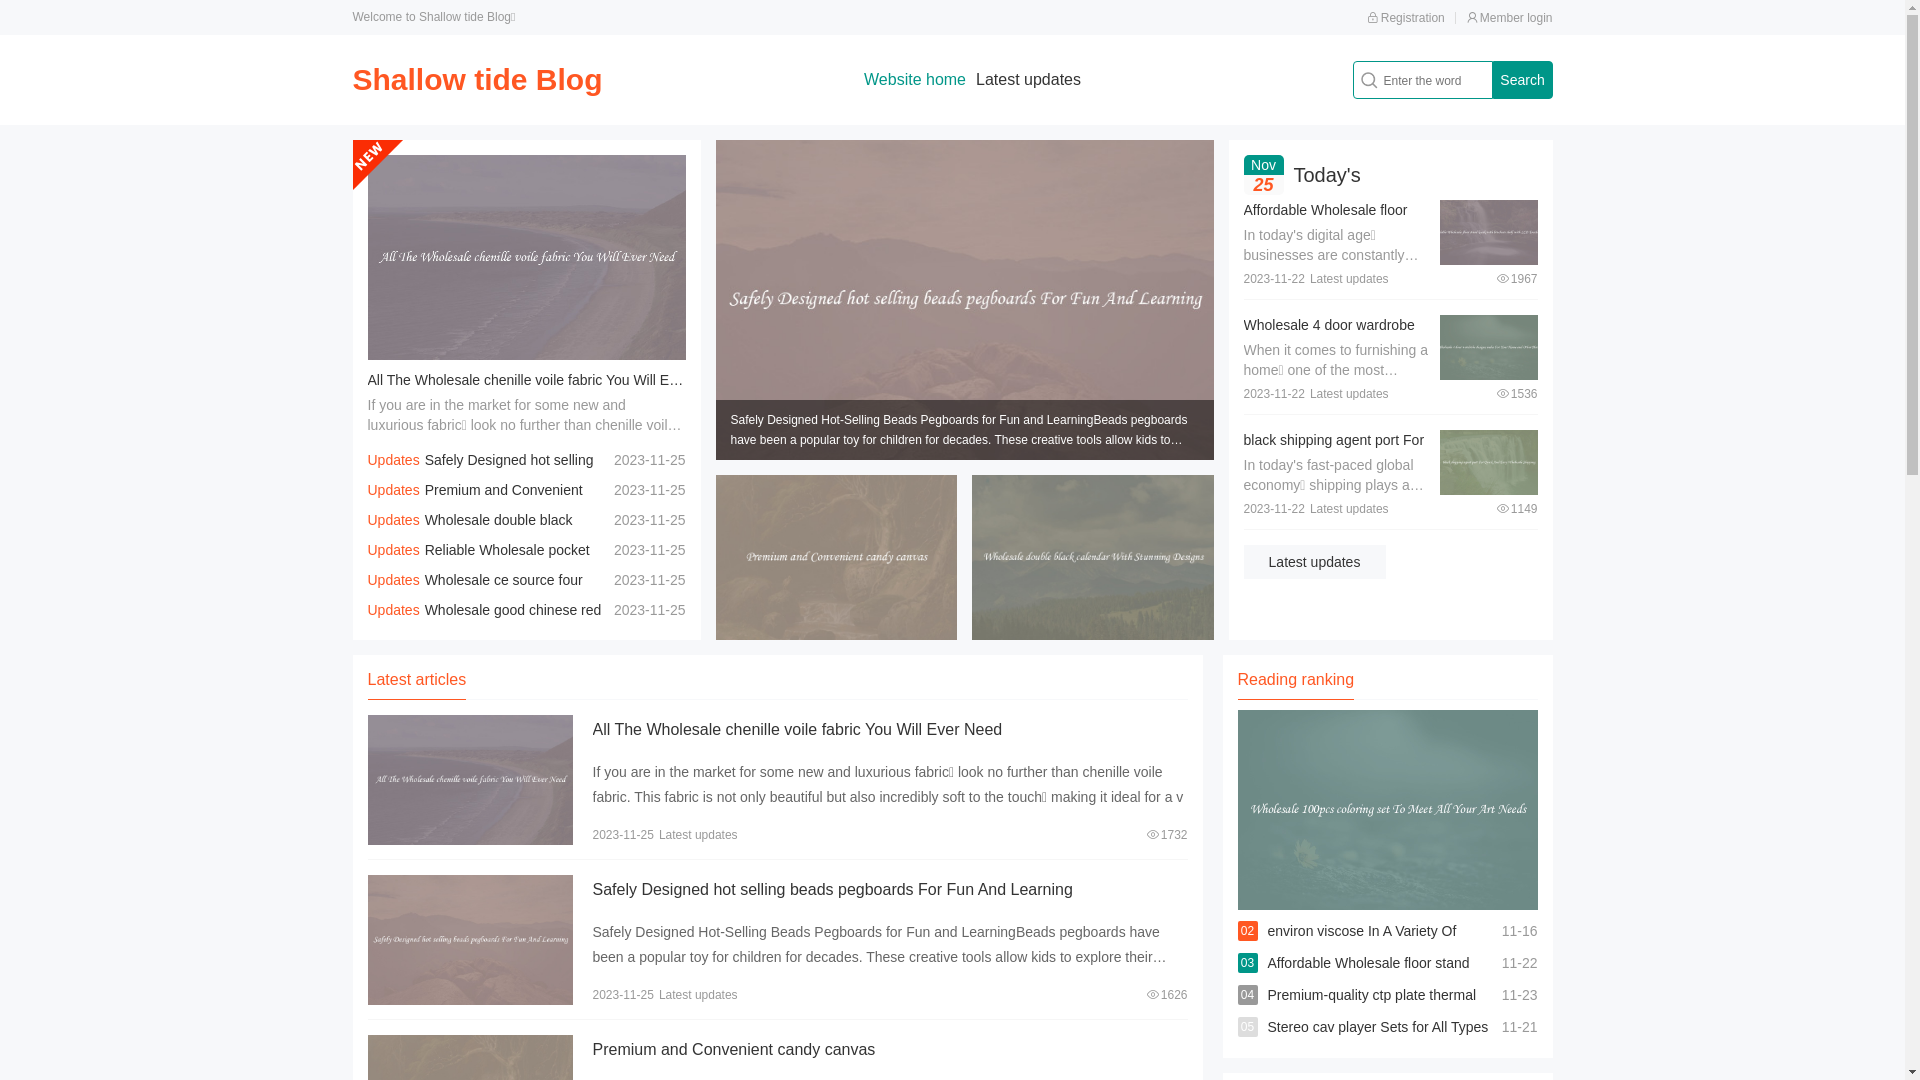  Describe the element at coordinates (476, 505) in the screenshot. I see `Premium and Convenient candy canvas` at that location.